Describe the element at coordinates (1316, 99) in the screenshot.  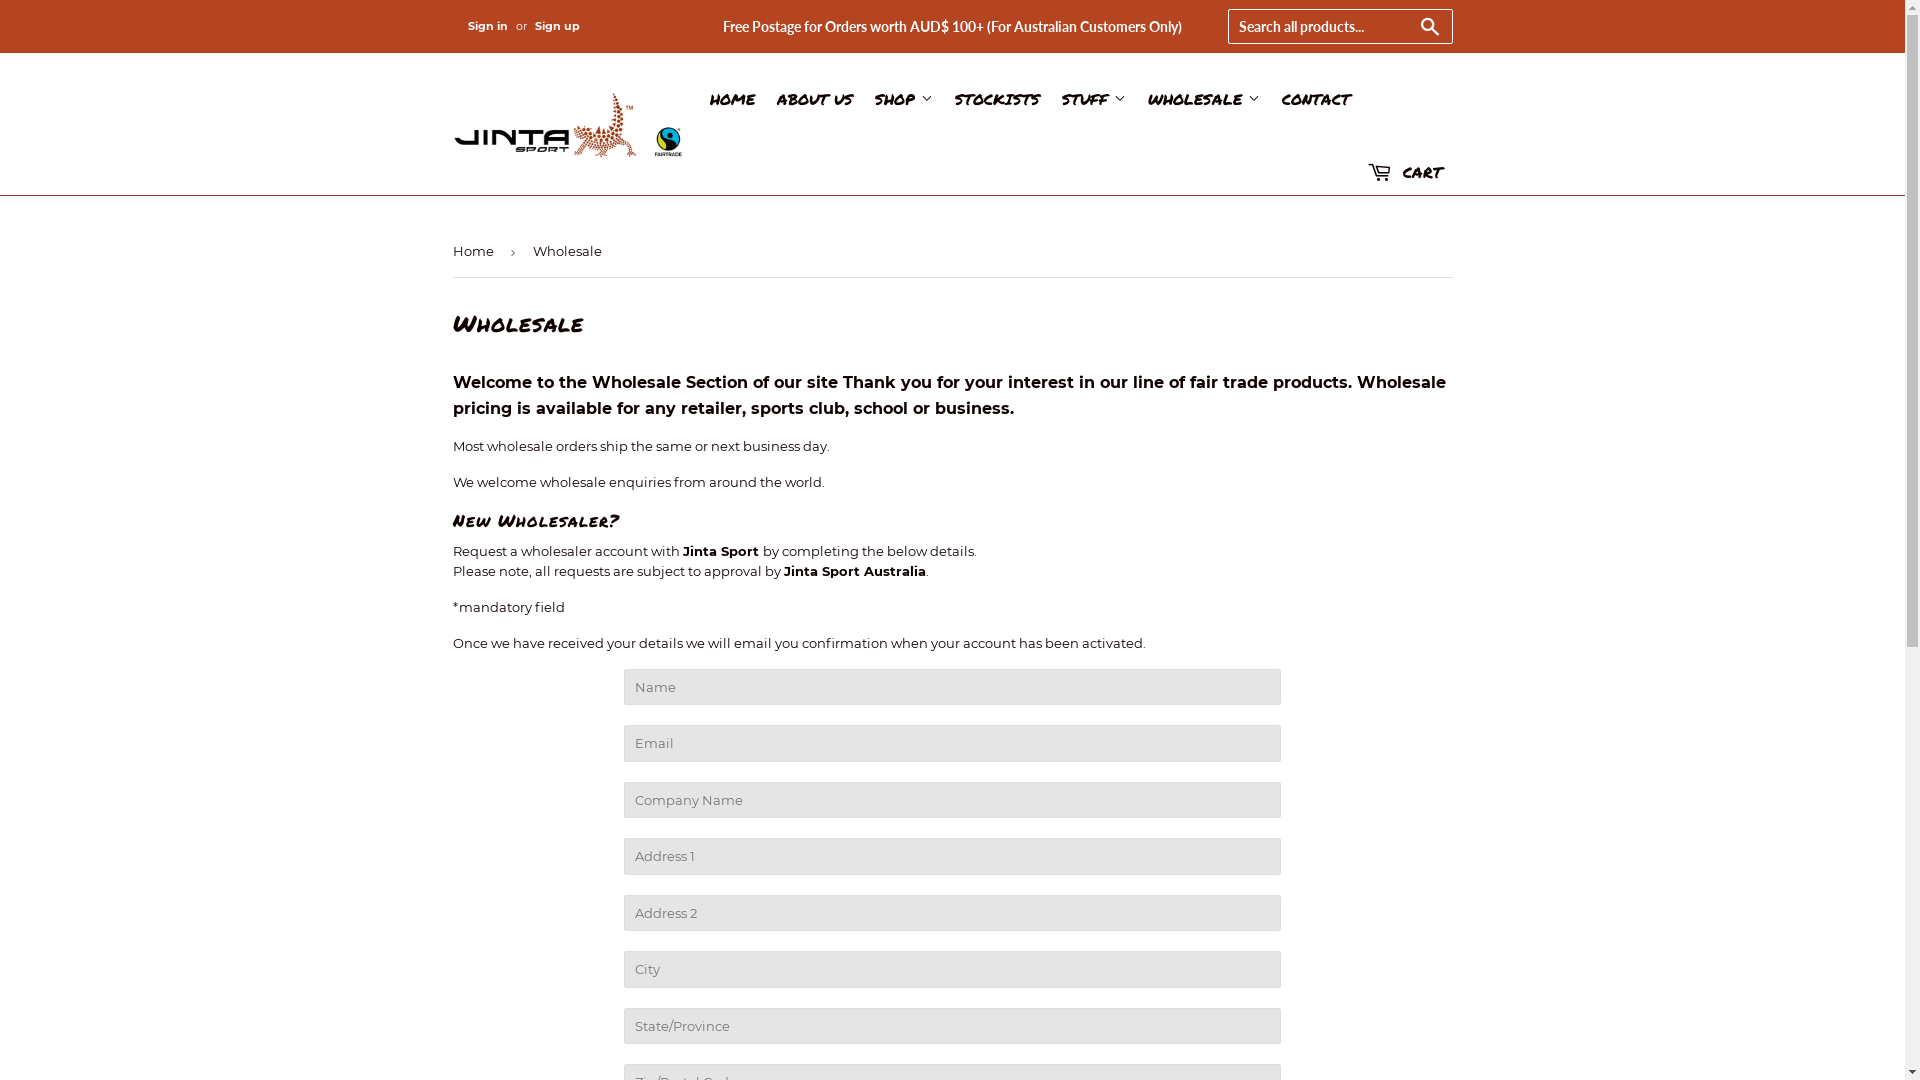
I see `CONTACT` at that location.